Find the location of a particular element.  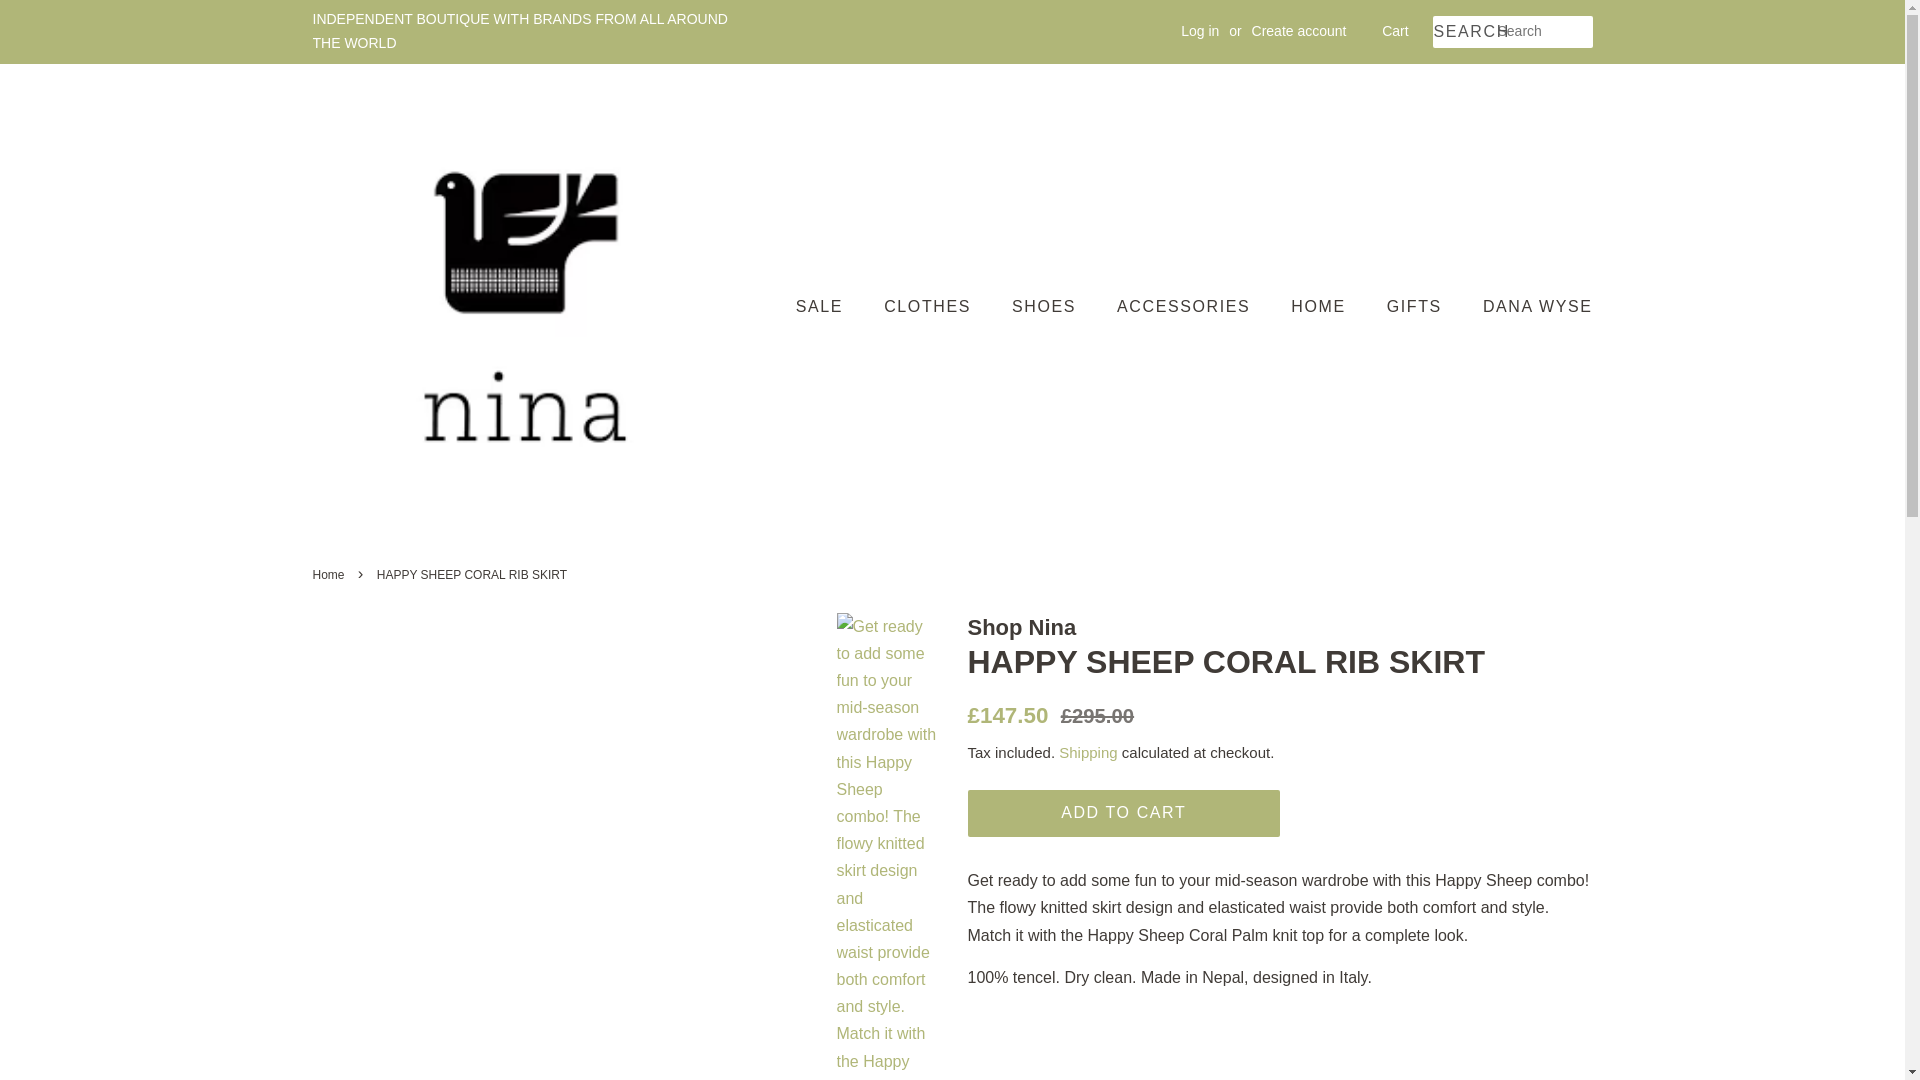

Log in is located at coordinates (1200, 30).